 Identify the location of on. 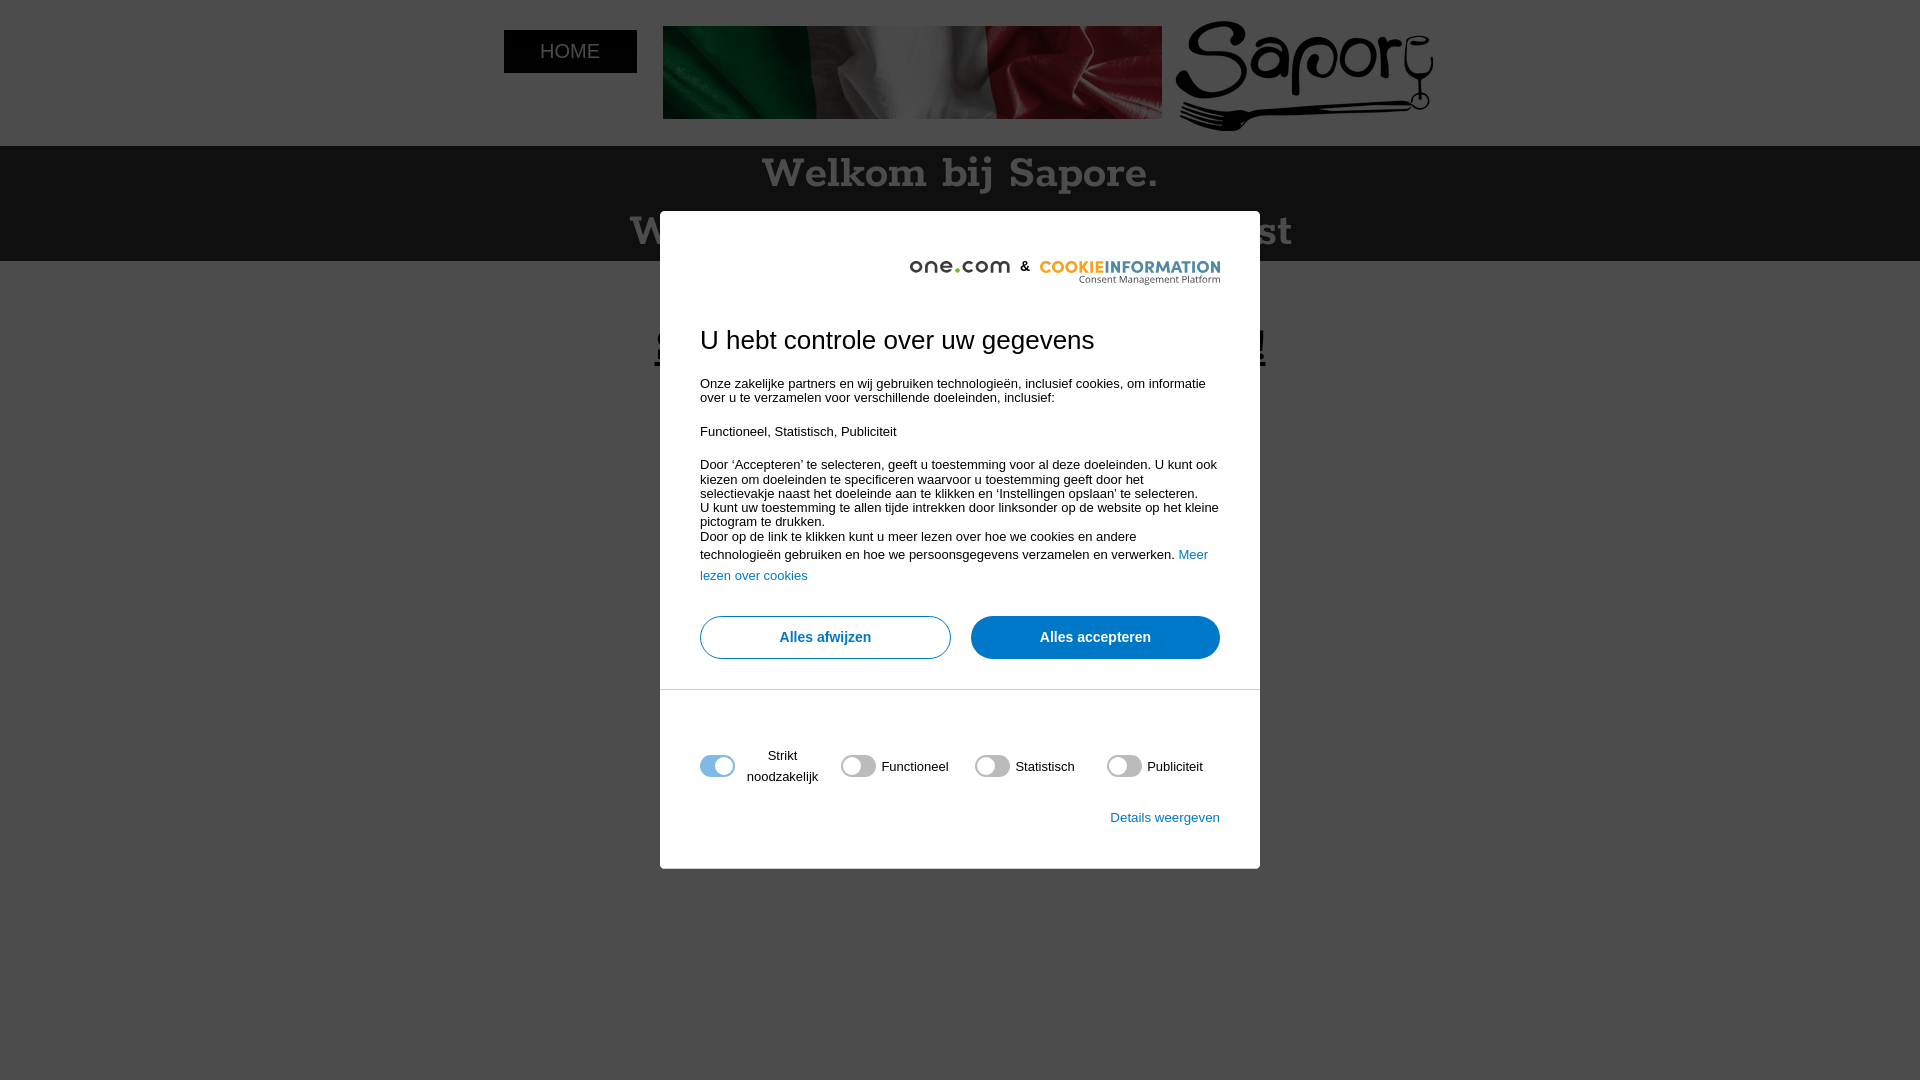
(1155, 766).